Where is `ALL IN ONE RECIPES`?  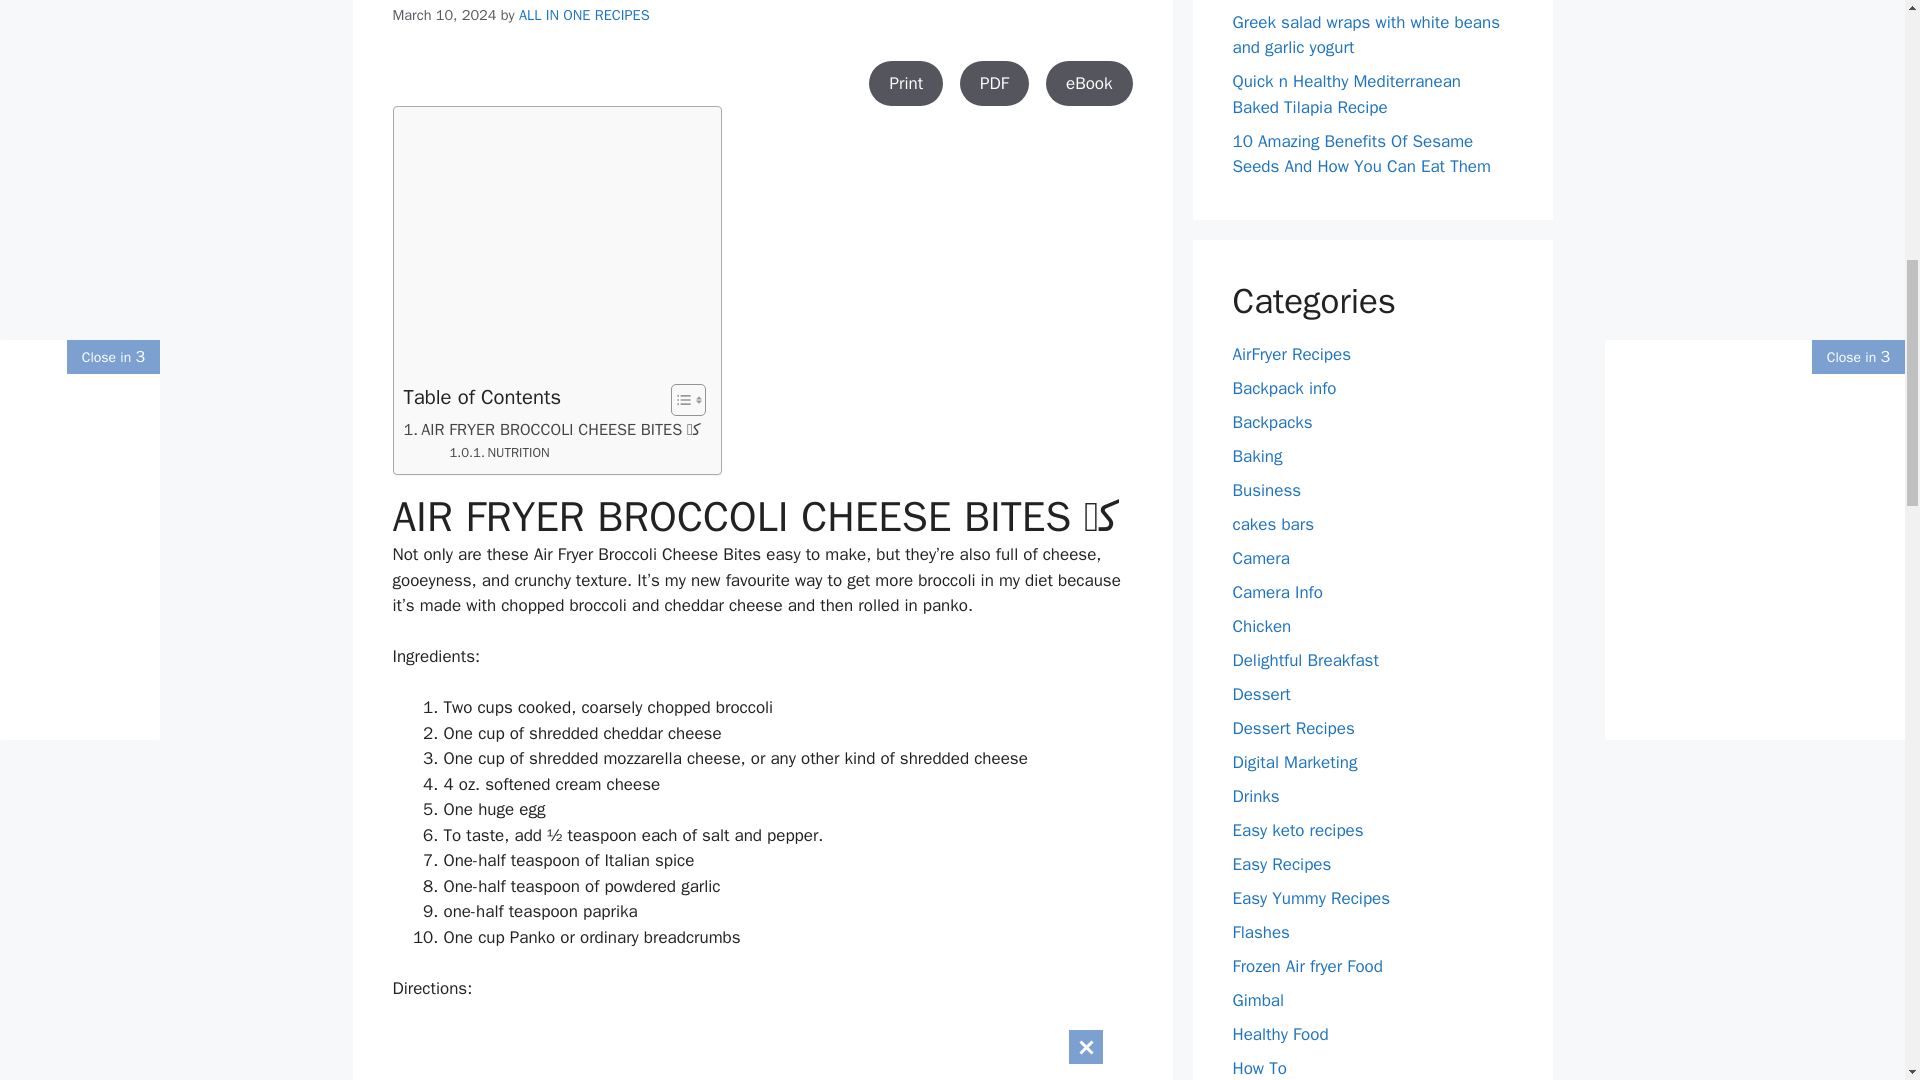
ALL IN ONE RECIPES is located at coordinates (584, 14).